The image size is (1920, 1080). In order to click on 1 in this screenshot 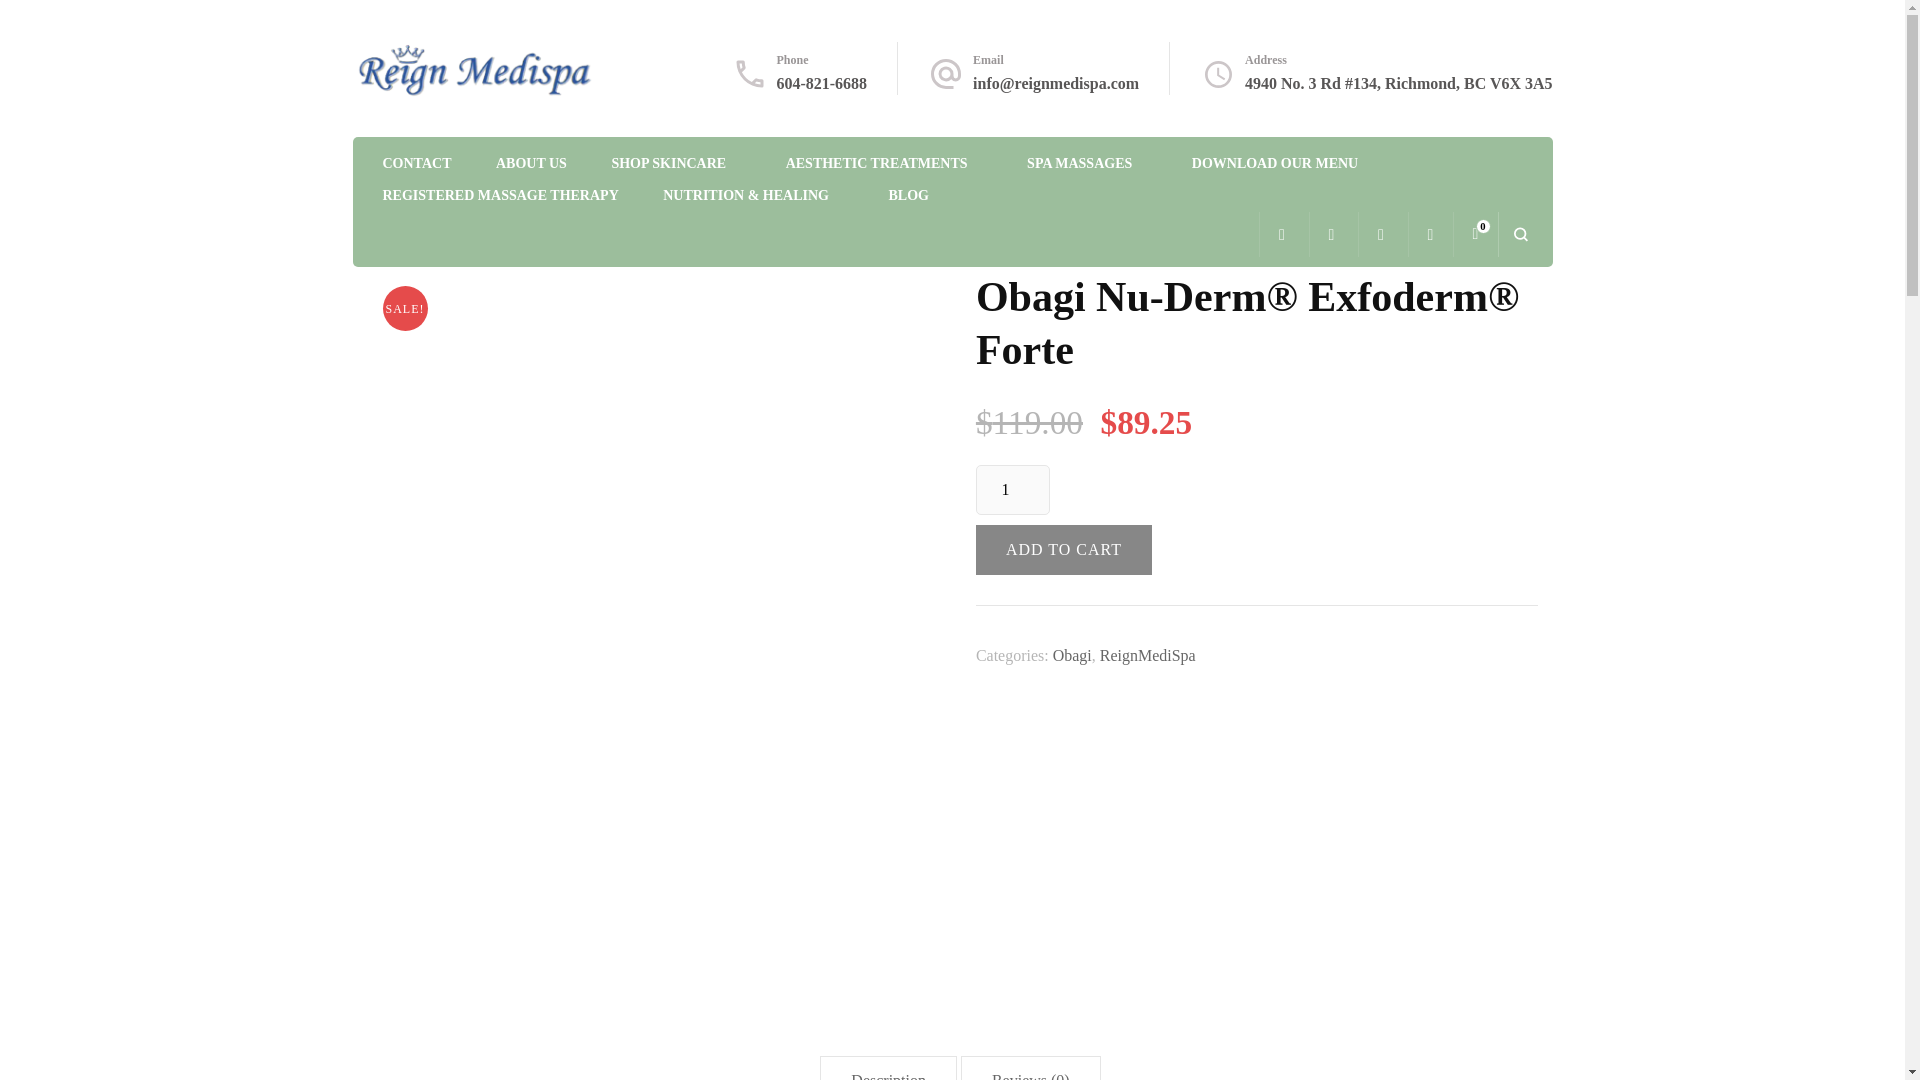, I will do `click(1012, 490)`.